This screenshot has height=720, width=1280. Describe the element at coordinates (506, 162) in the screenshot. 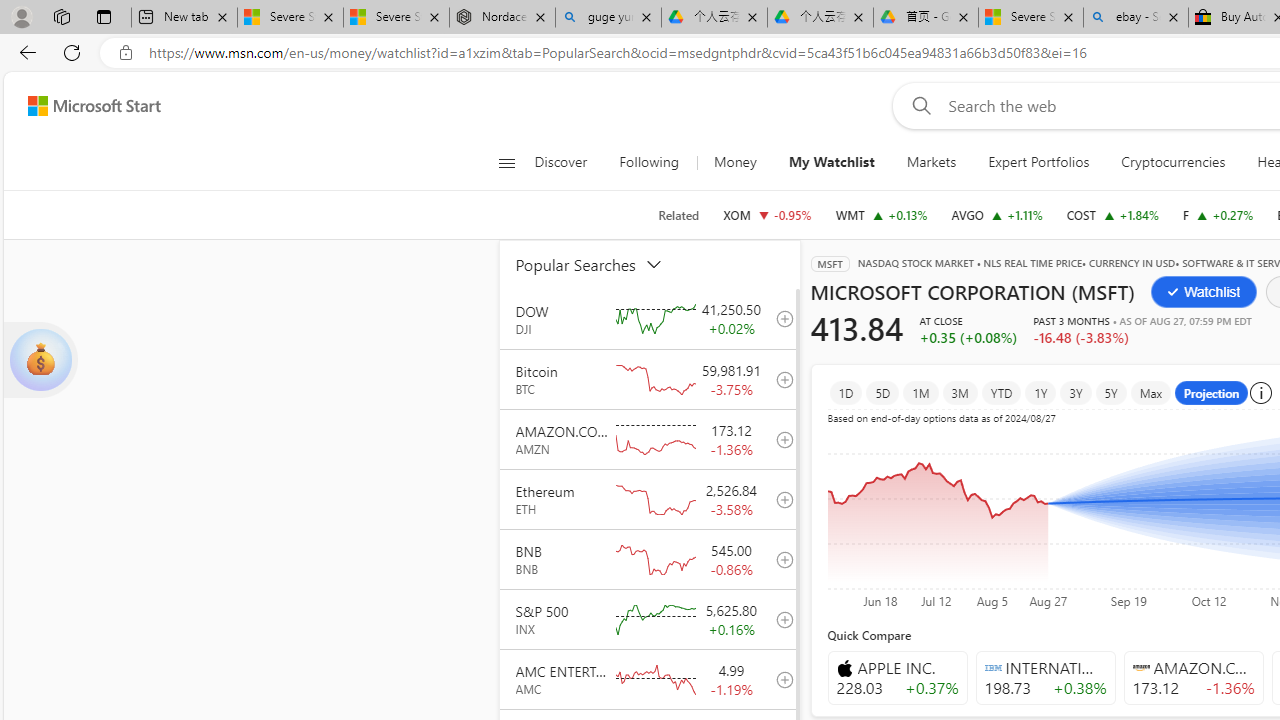

I see `Open navigation menu` at that location.